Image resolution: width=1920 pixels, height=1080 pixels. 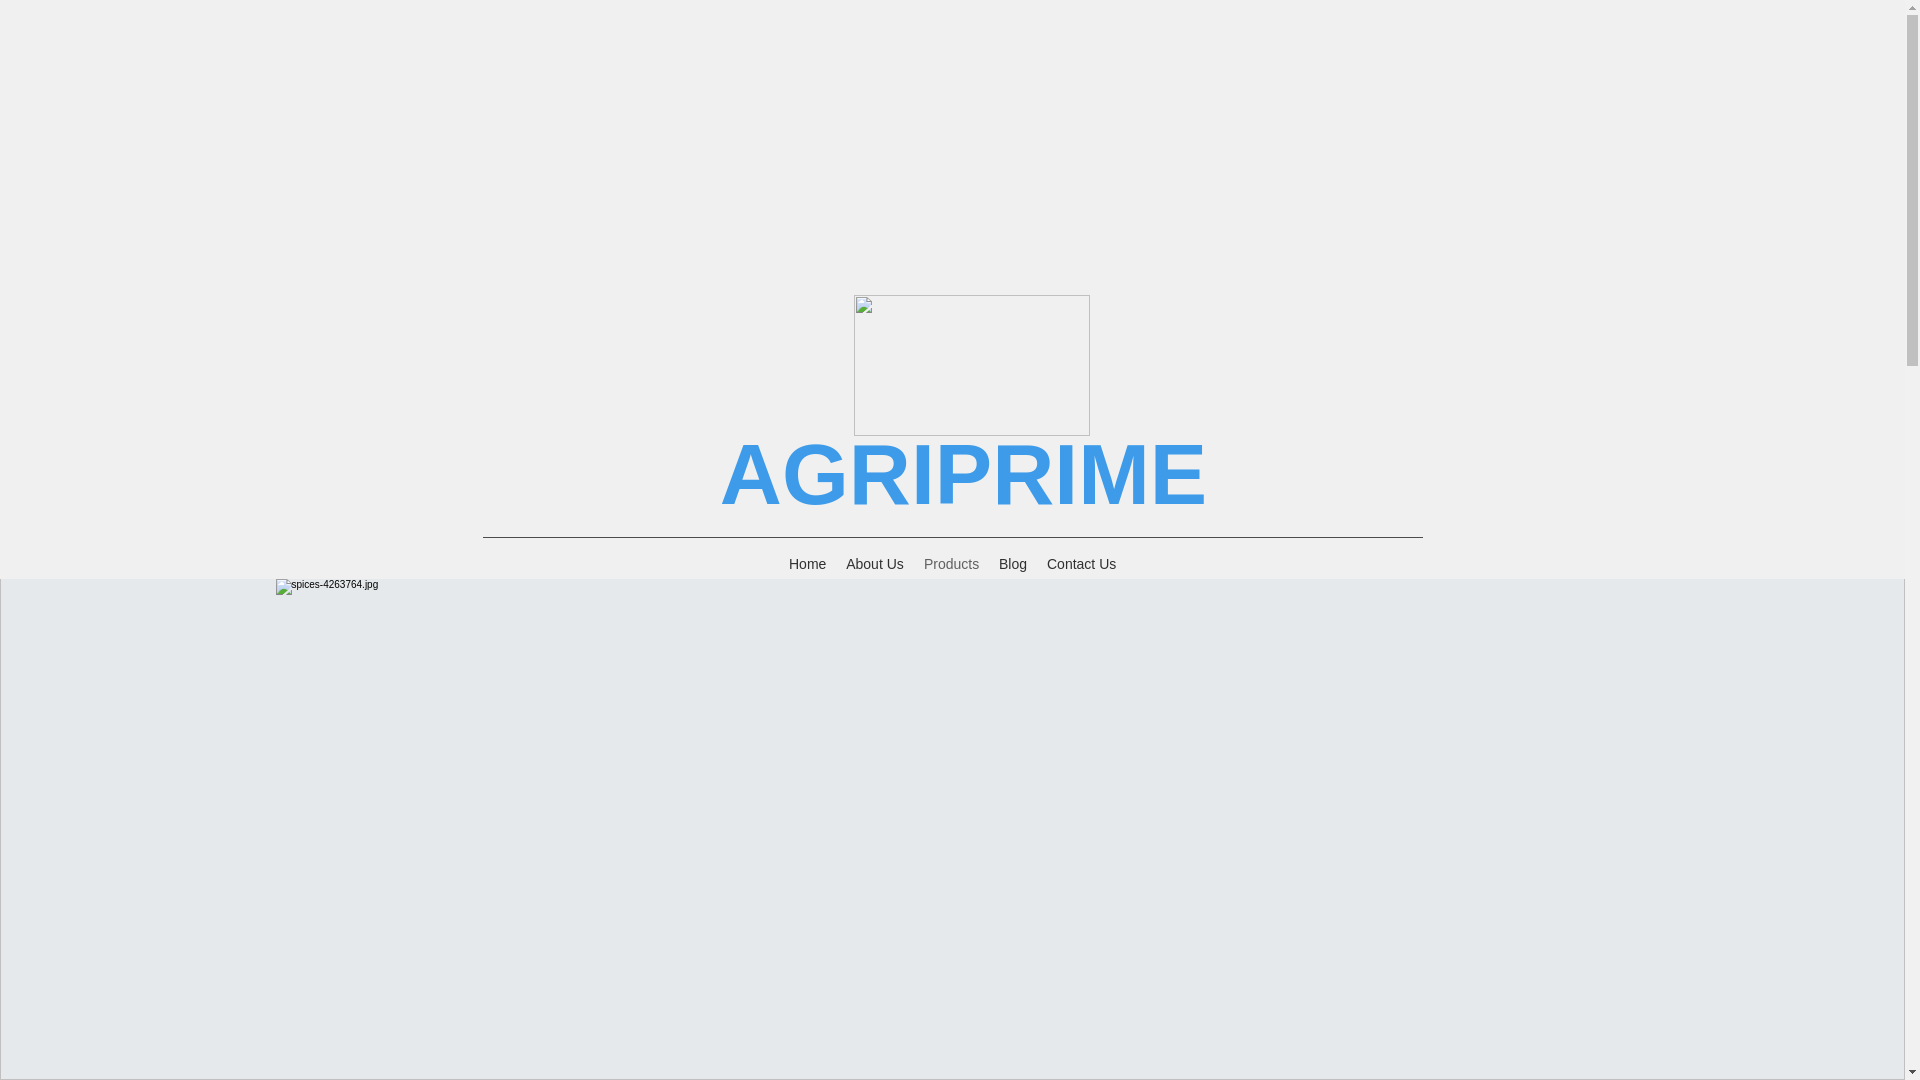 I want to click on Home, so click(x=807, y=563).